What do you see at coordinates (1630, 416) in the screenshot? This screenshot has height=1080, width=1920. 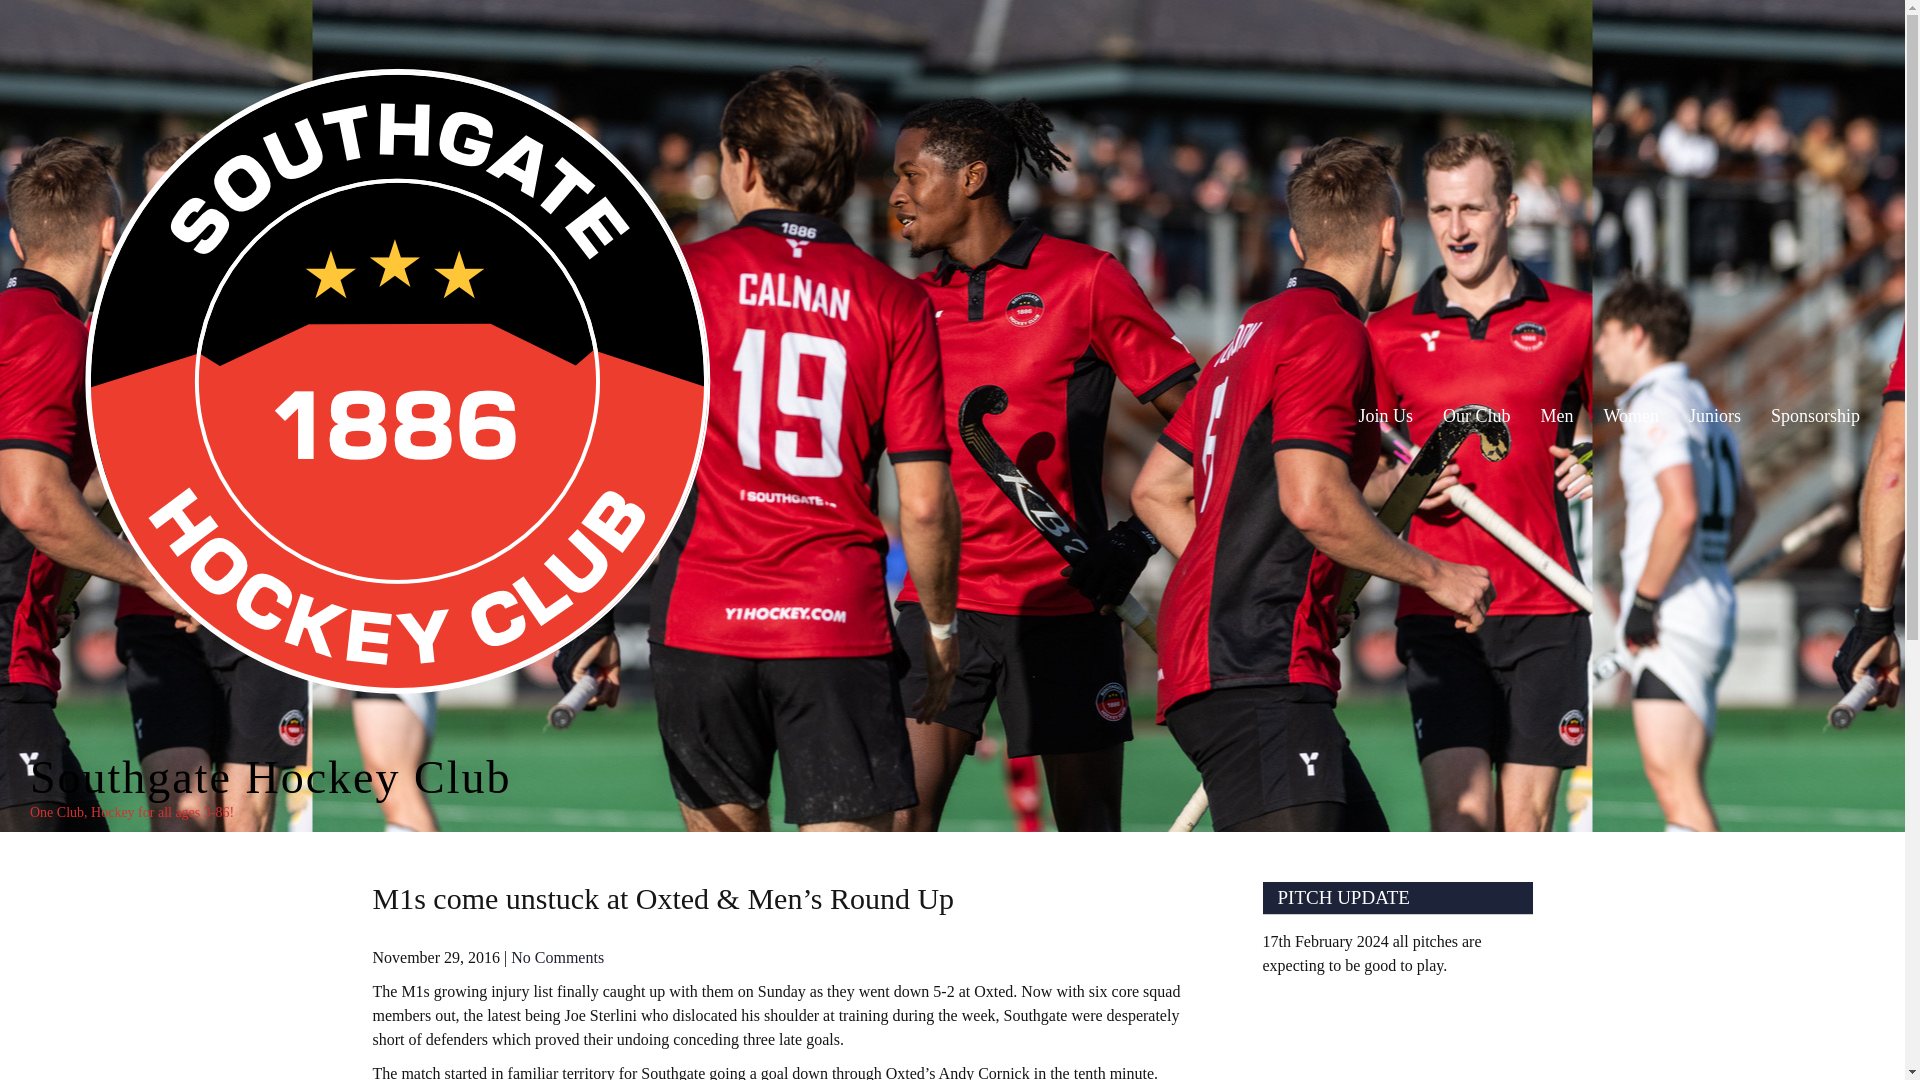 I see `Women` at bounding box center [1630, 416].